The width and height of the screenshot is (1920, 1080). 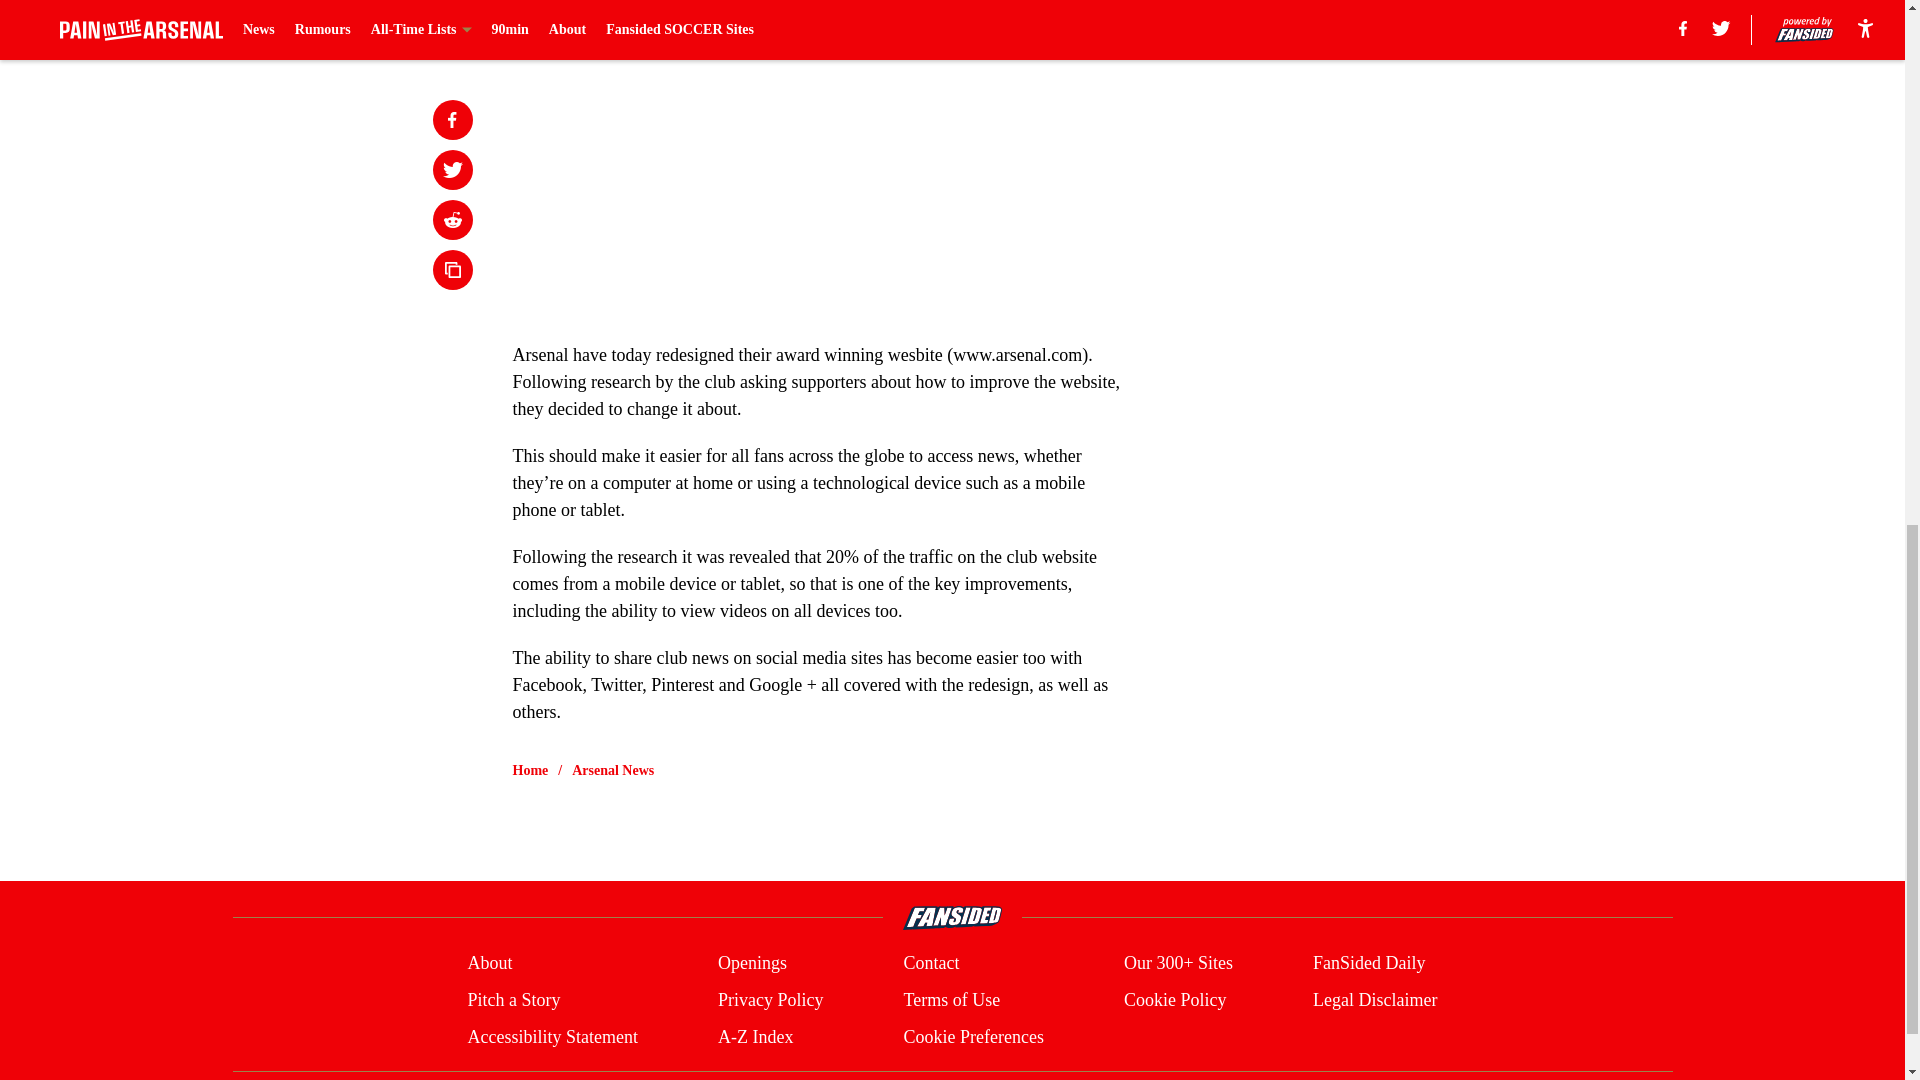 I want to click on Openings, so click(x=752, y=964).